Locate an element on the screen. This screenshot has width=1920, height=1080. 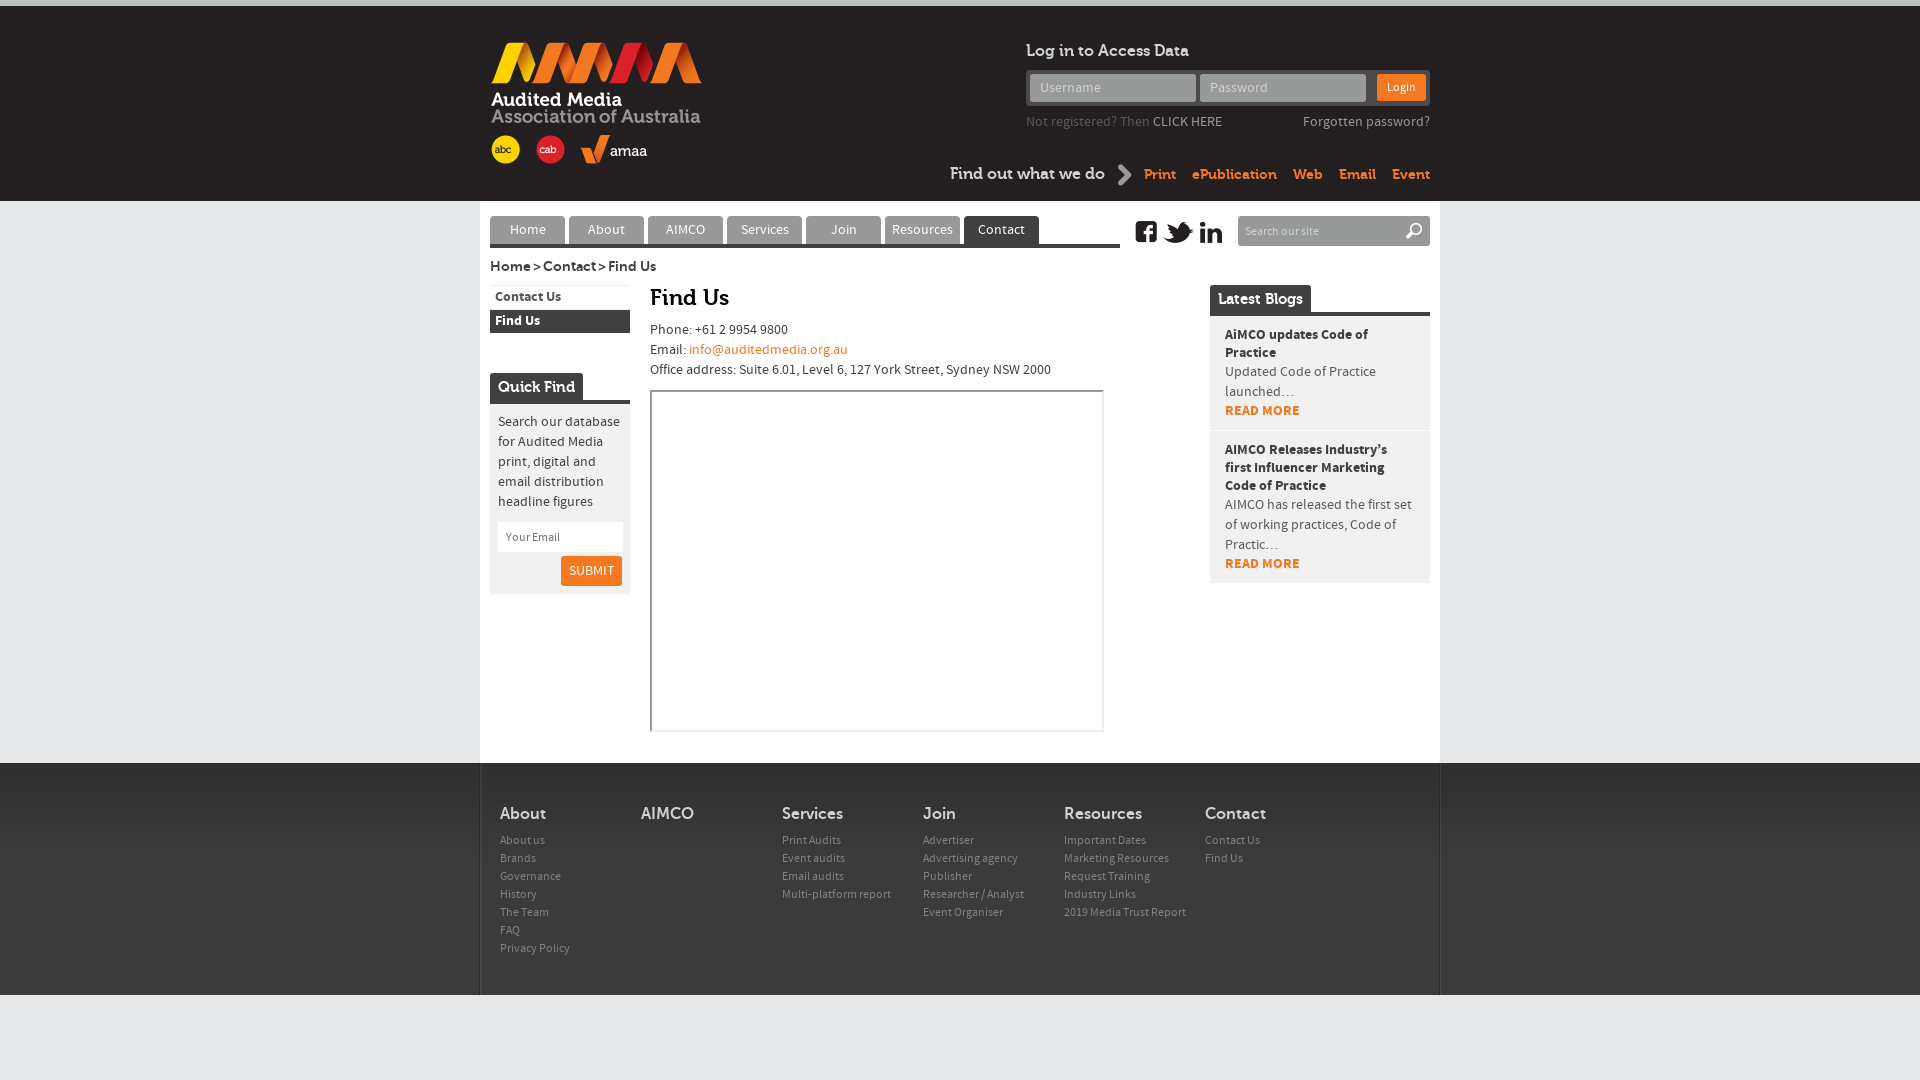
Event Organiser is located at coordinates (962, 912).